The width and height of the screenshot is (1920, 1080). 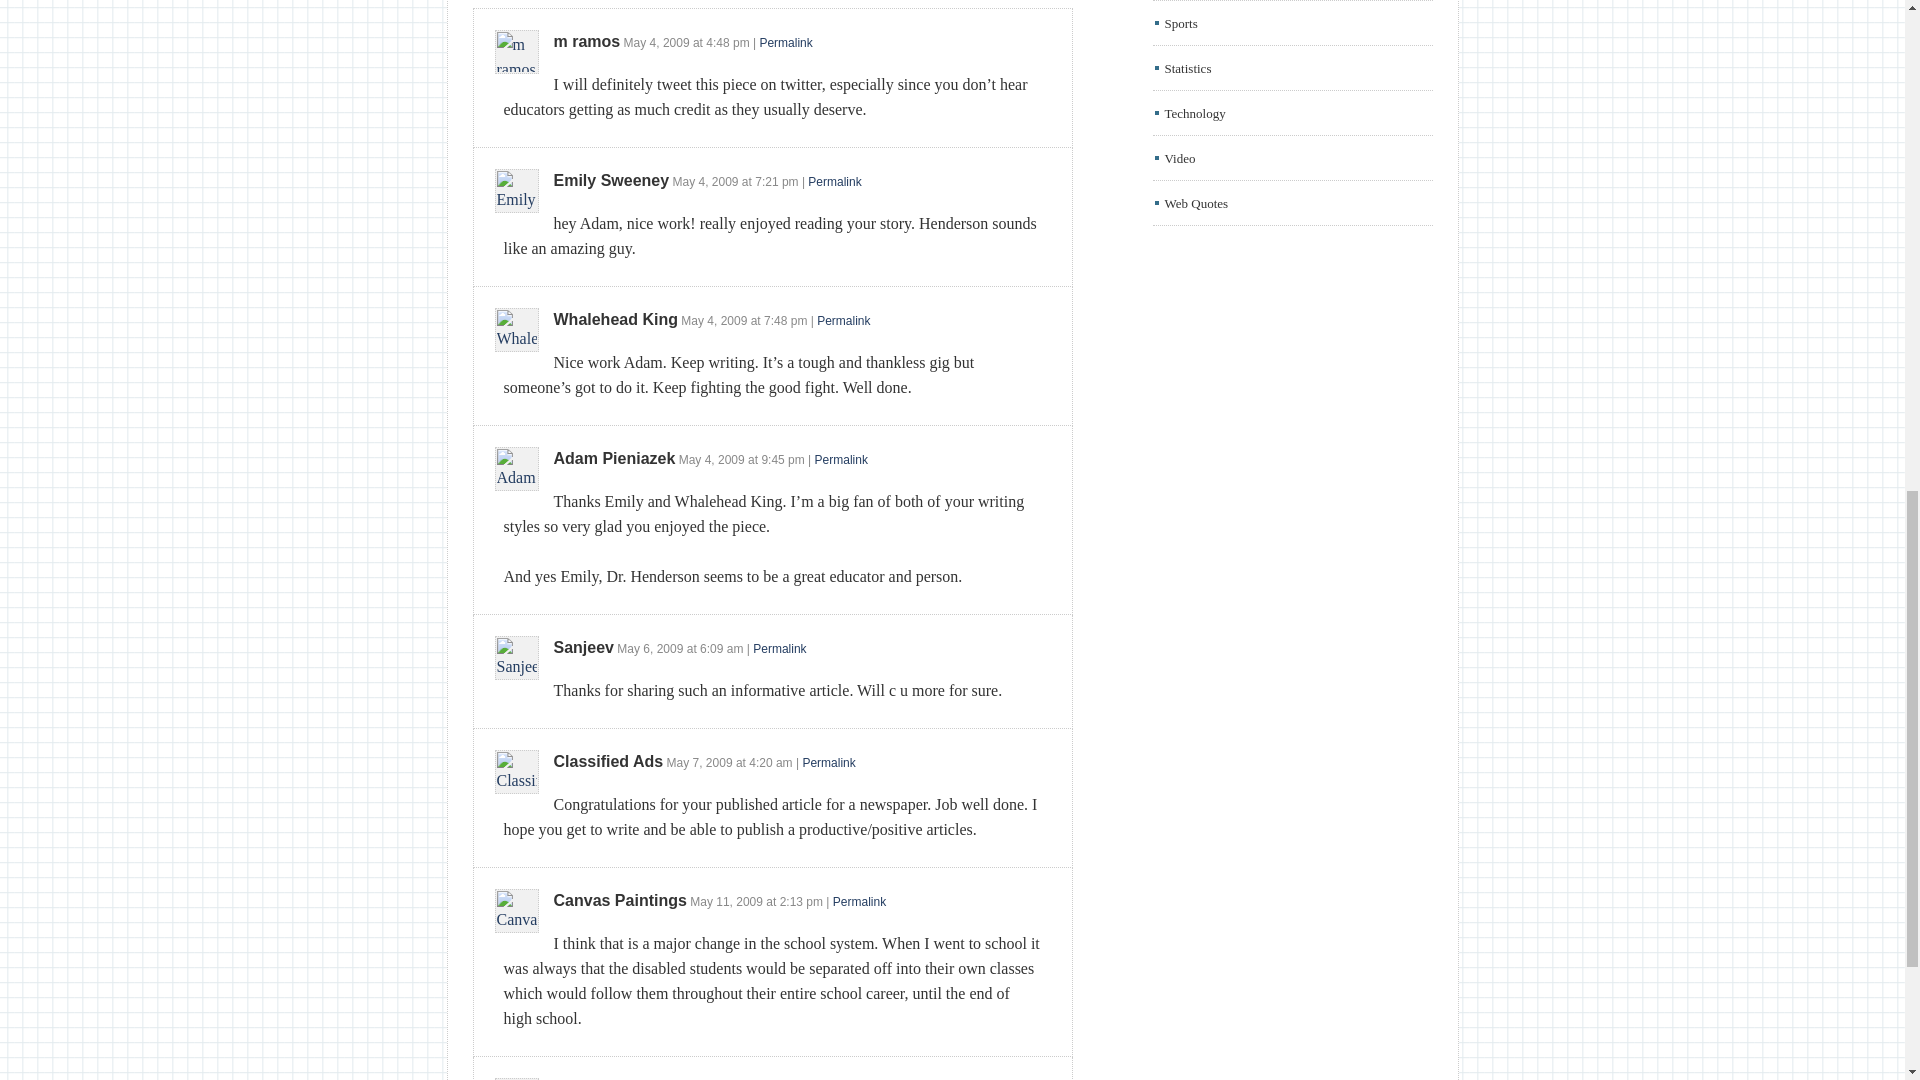 What do you see at coordinates (656, 42) in the screenshot?
I see `Monday, May 4th, 2009, 4:48 pm` at bounding box center [656, 42].